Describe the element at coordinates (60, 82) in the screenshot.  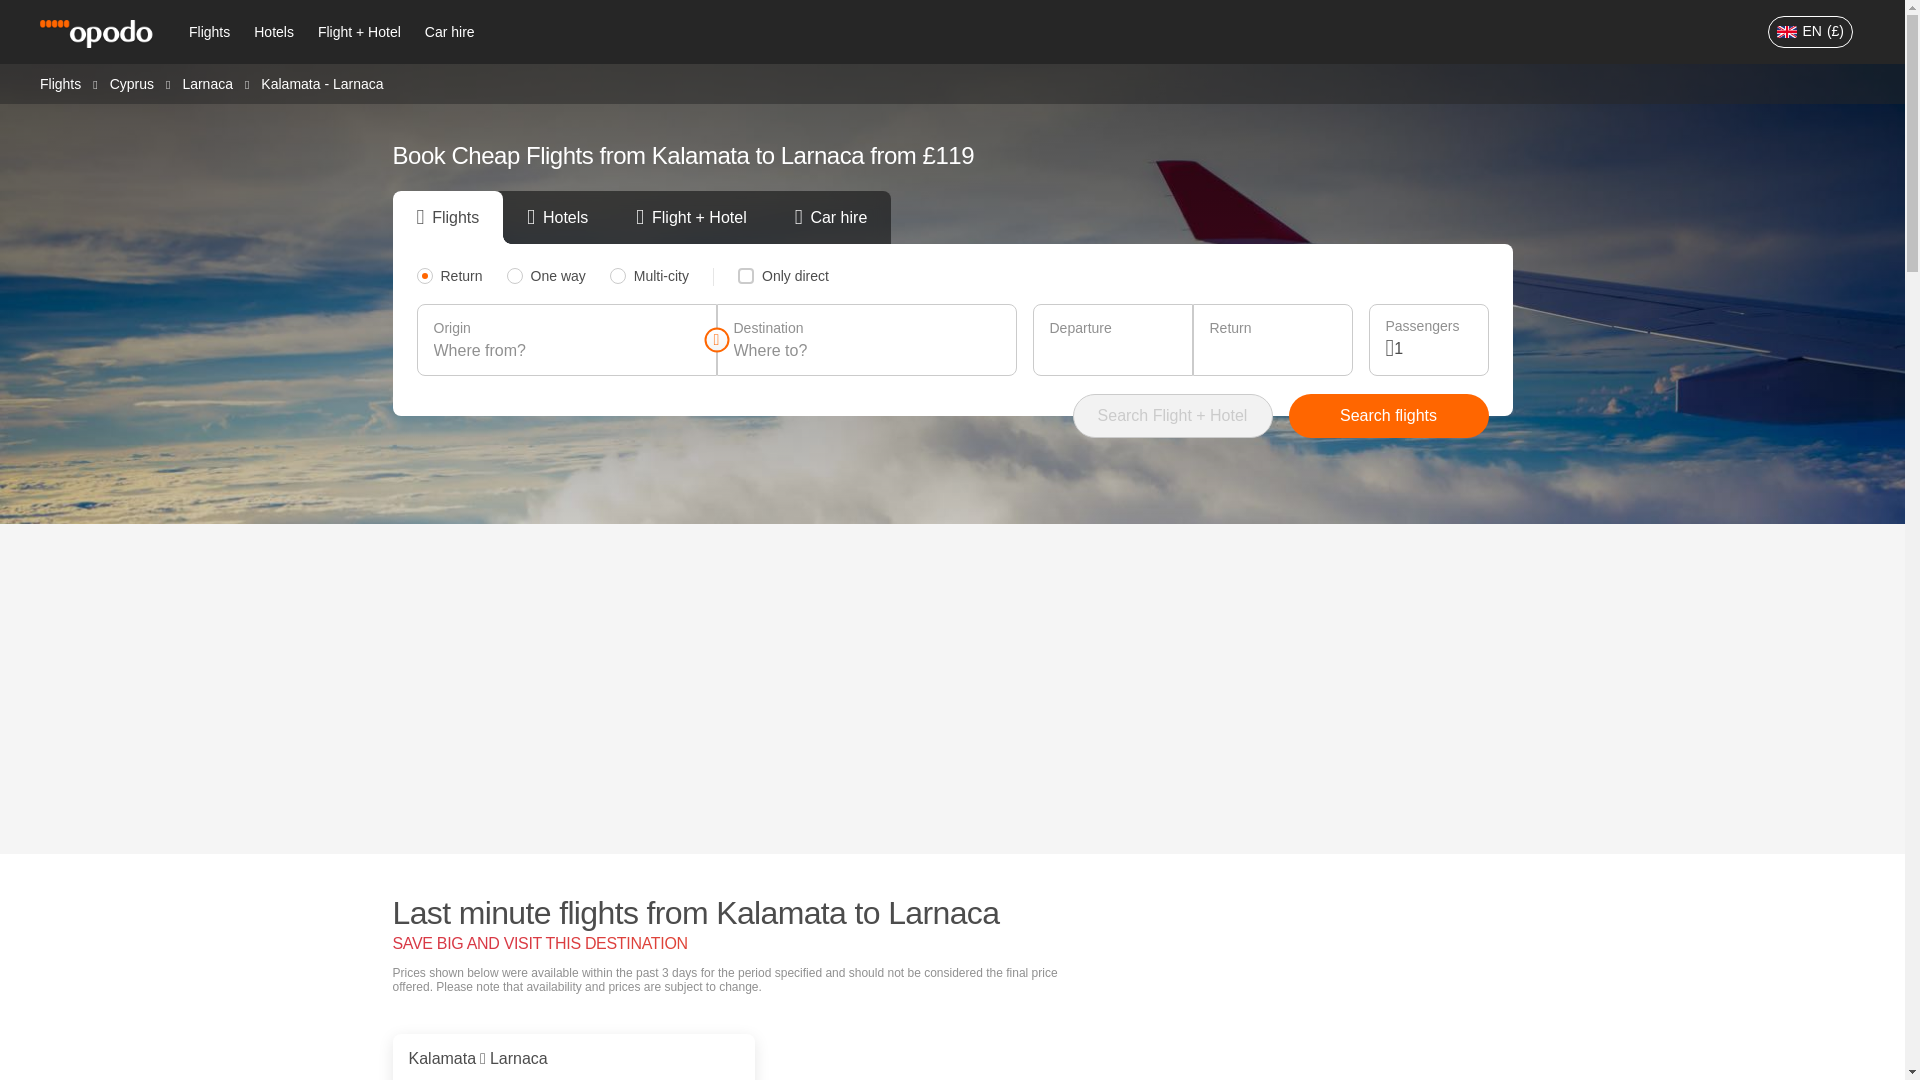
I see `Flights` at that location.